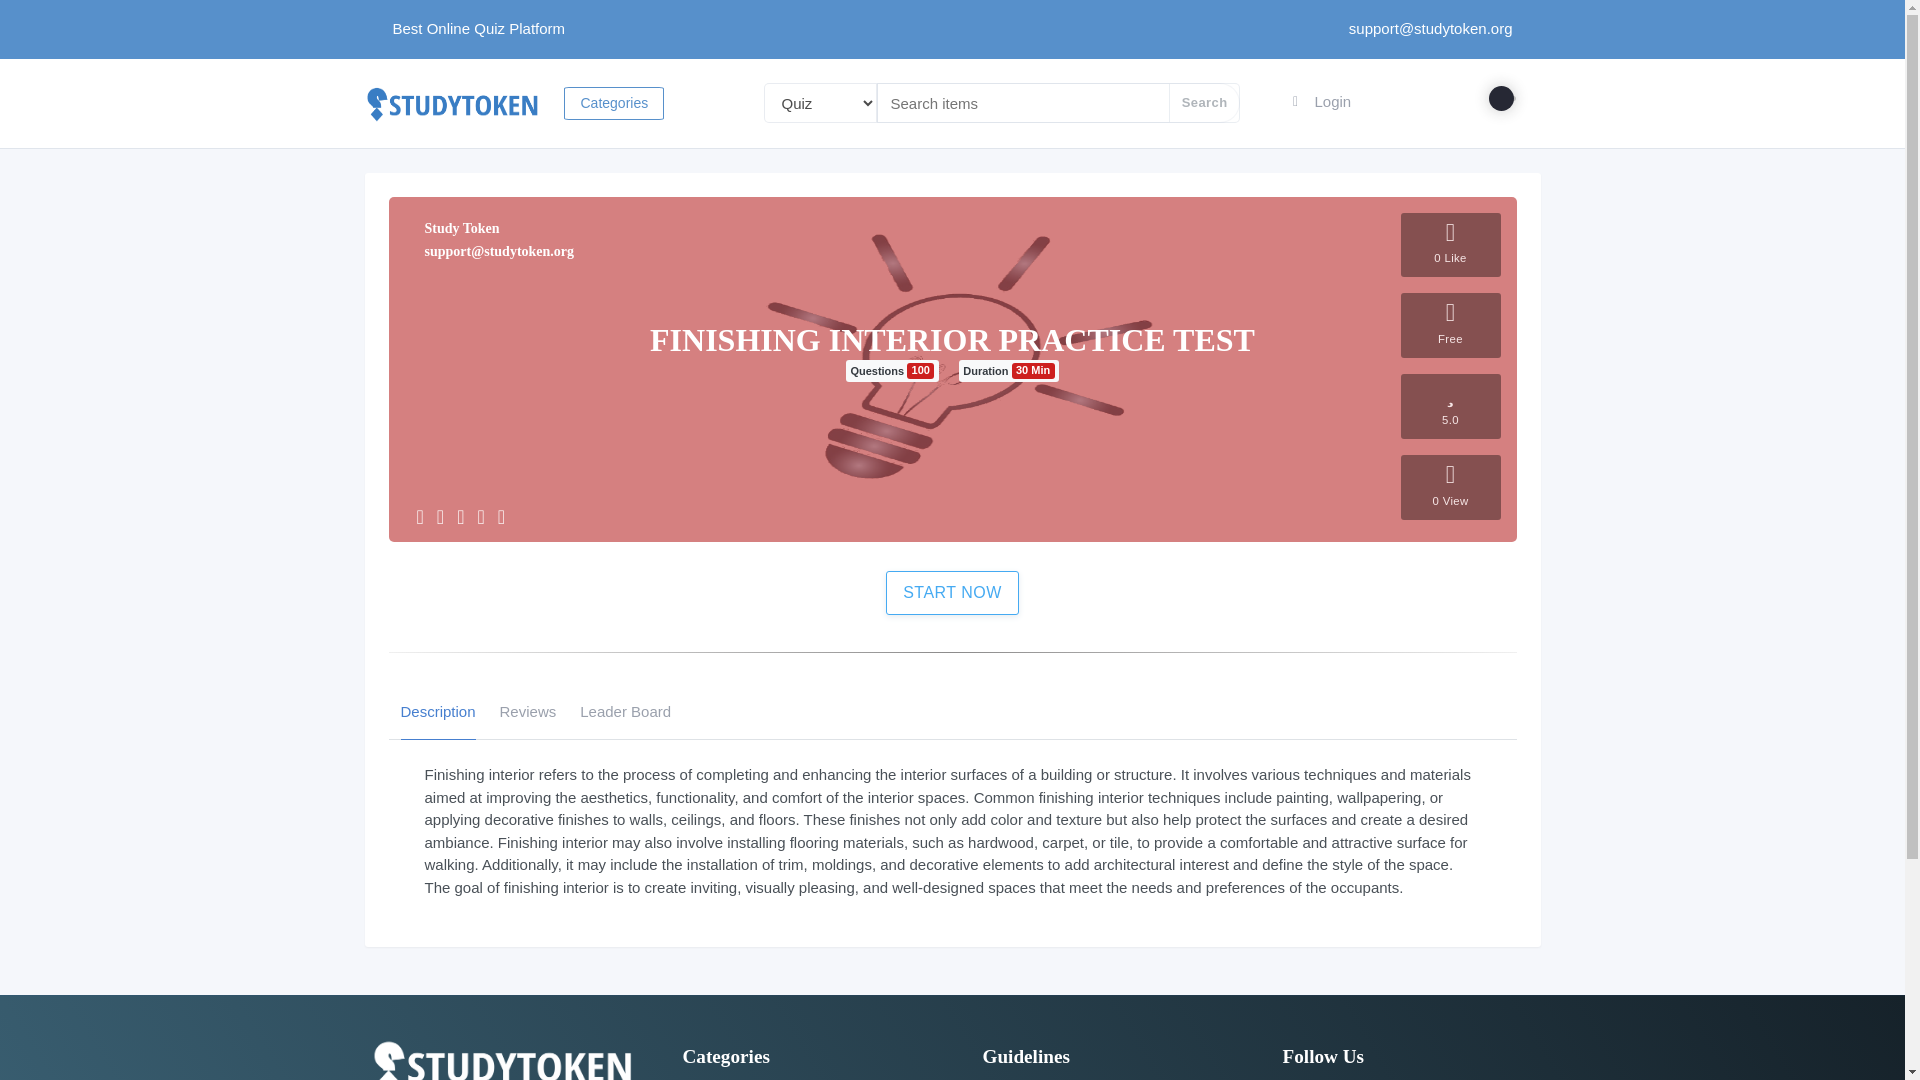 This screenshot has width=1920, height=1080. Describe the element at coordinates (952, 592) in the screenshot. I see `START NOW` at that location.